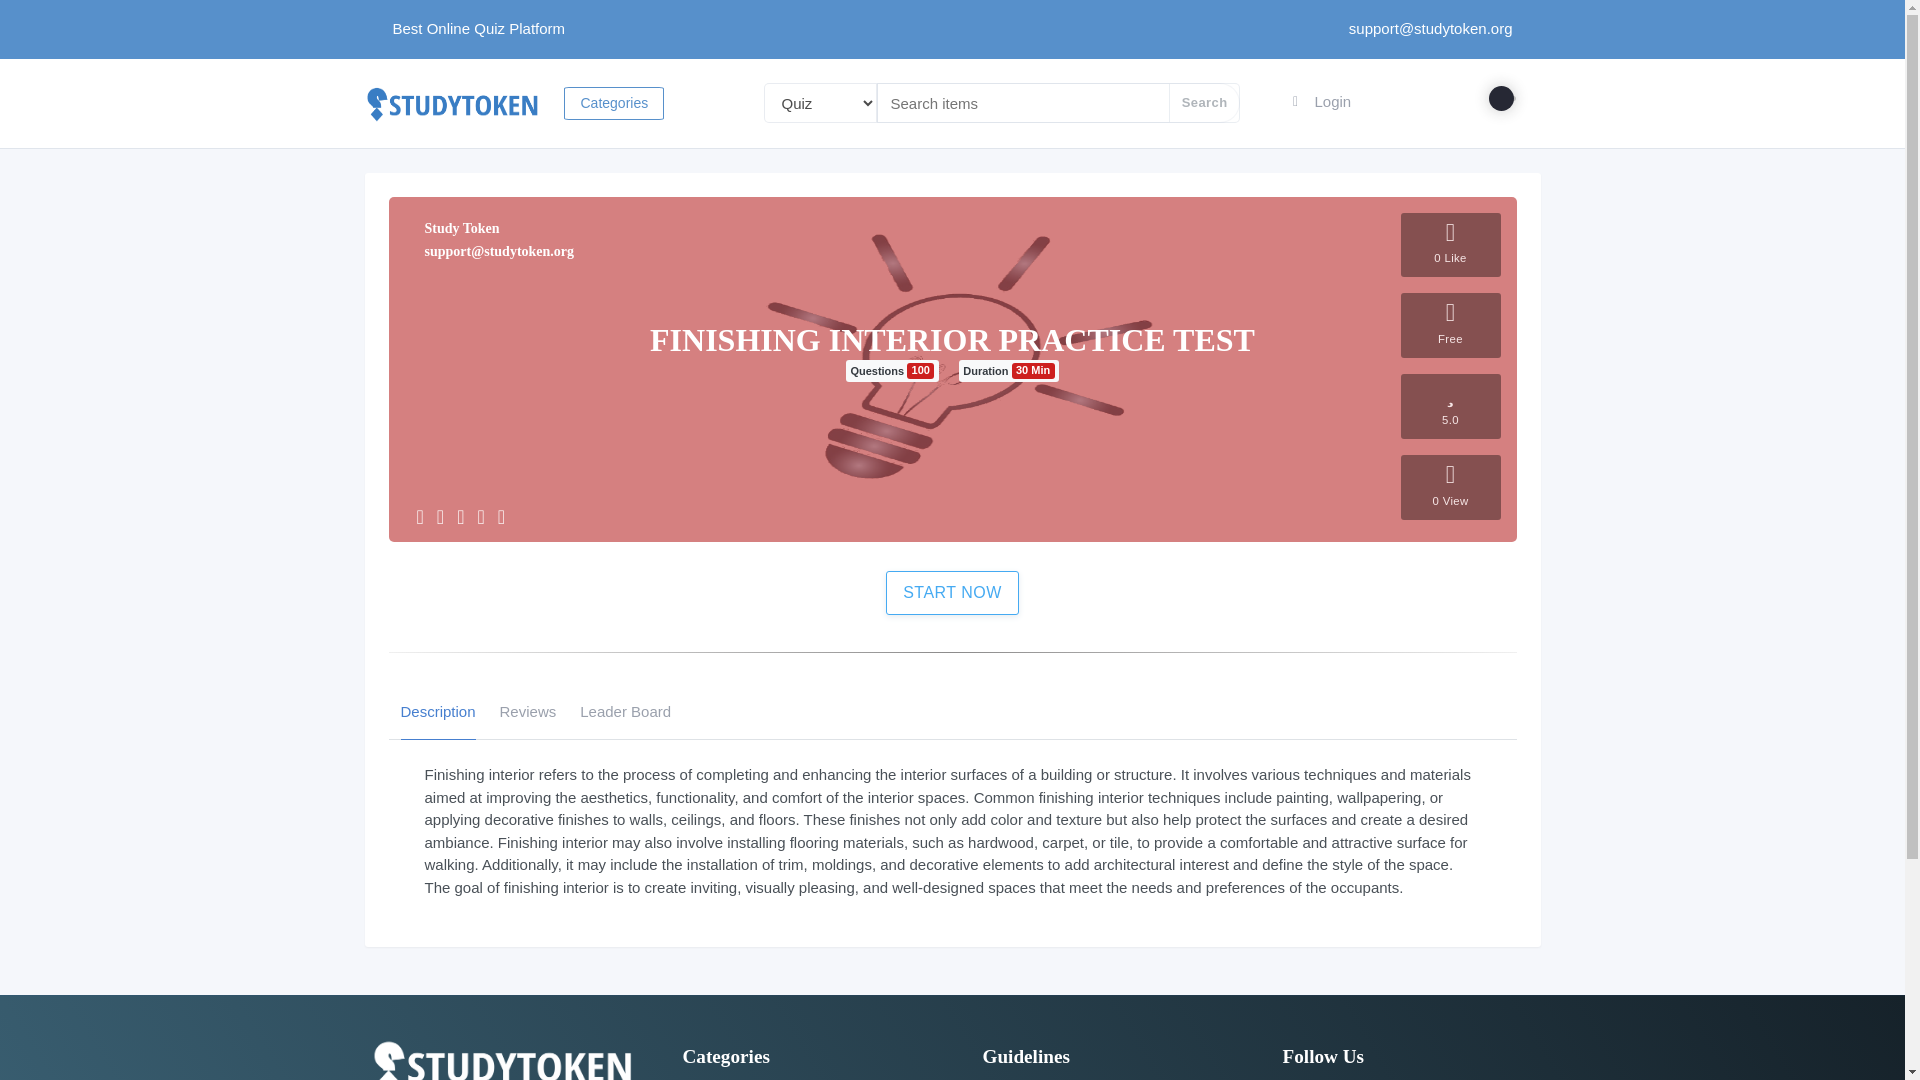 This screenshot has width=1920, height=1080. Describe the element at coordinates (952, 592) in the screenshot. I see `START NOW` at that location.